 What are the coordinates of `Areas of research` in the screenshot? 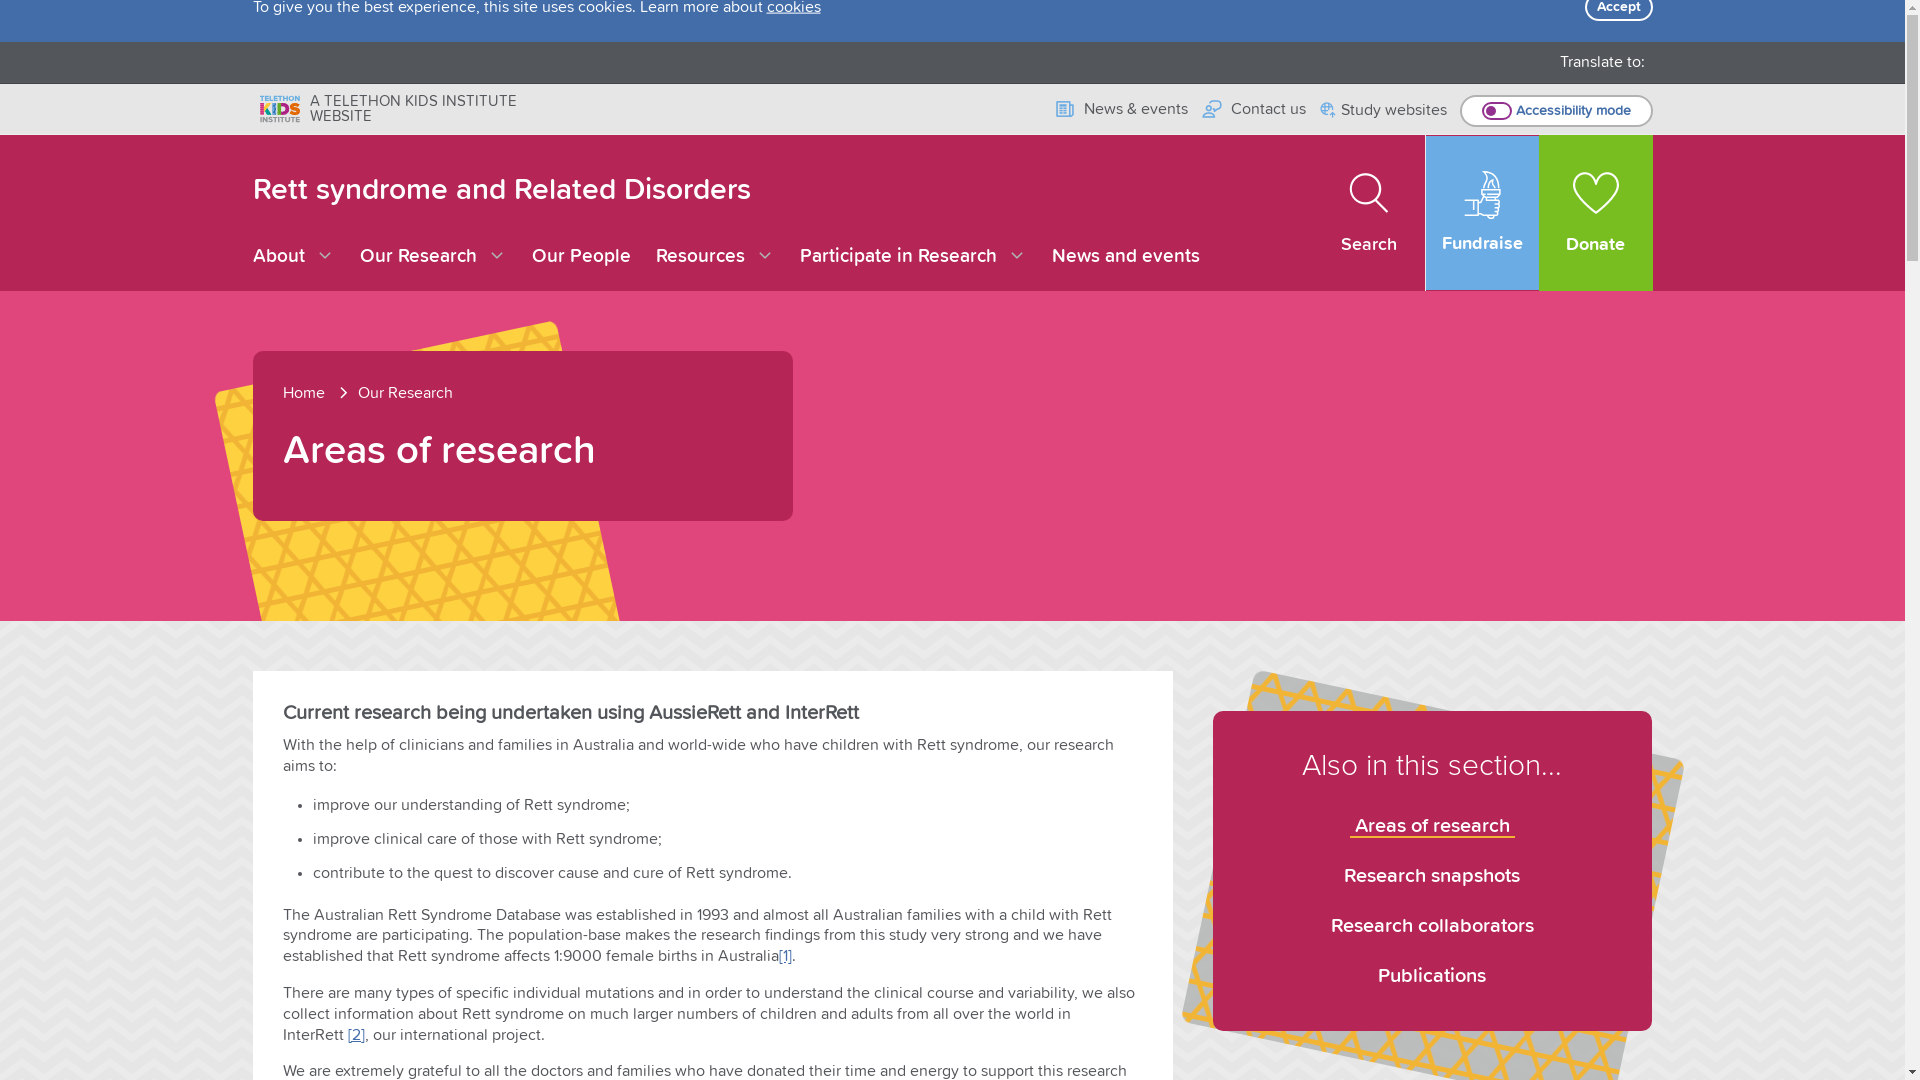 It's located at (1432, 822).